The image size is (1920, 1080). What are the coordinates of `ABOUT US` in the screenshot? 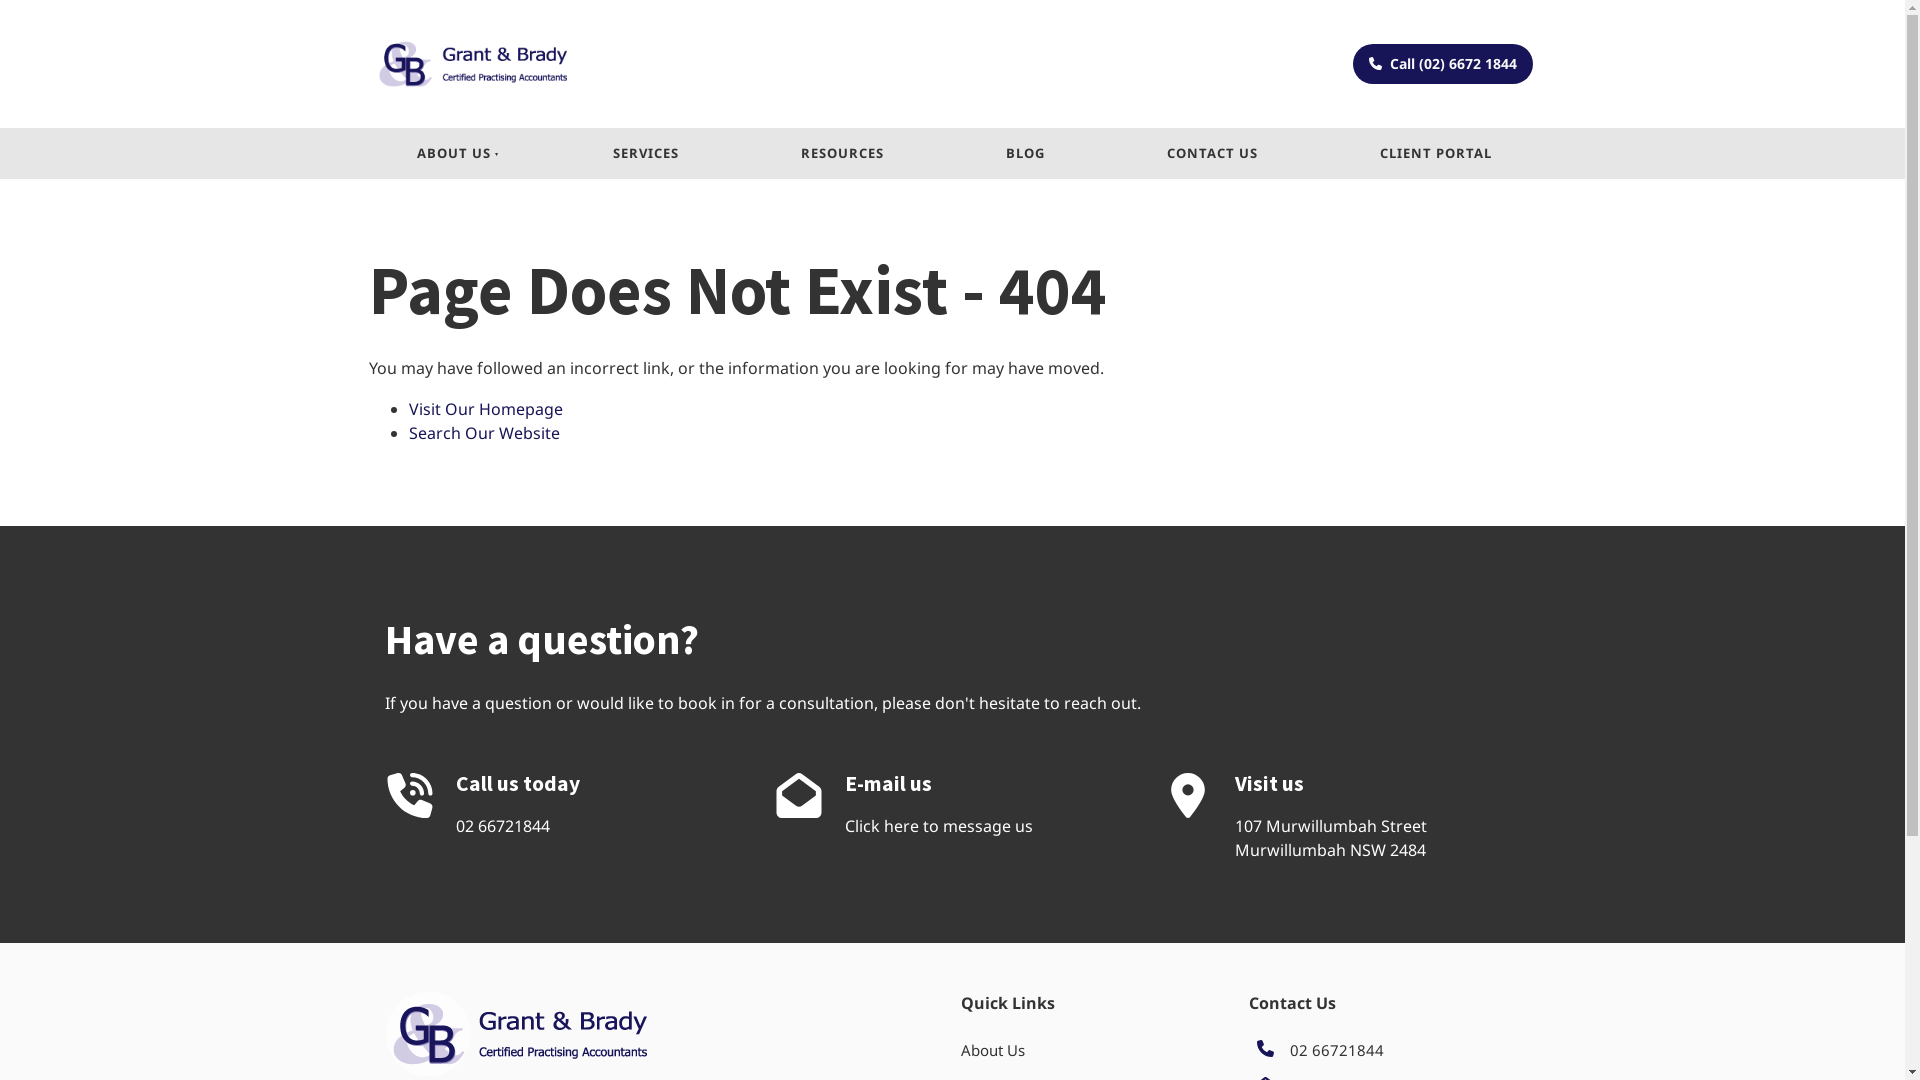 It's located at (453, 154).